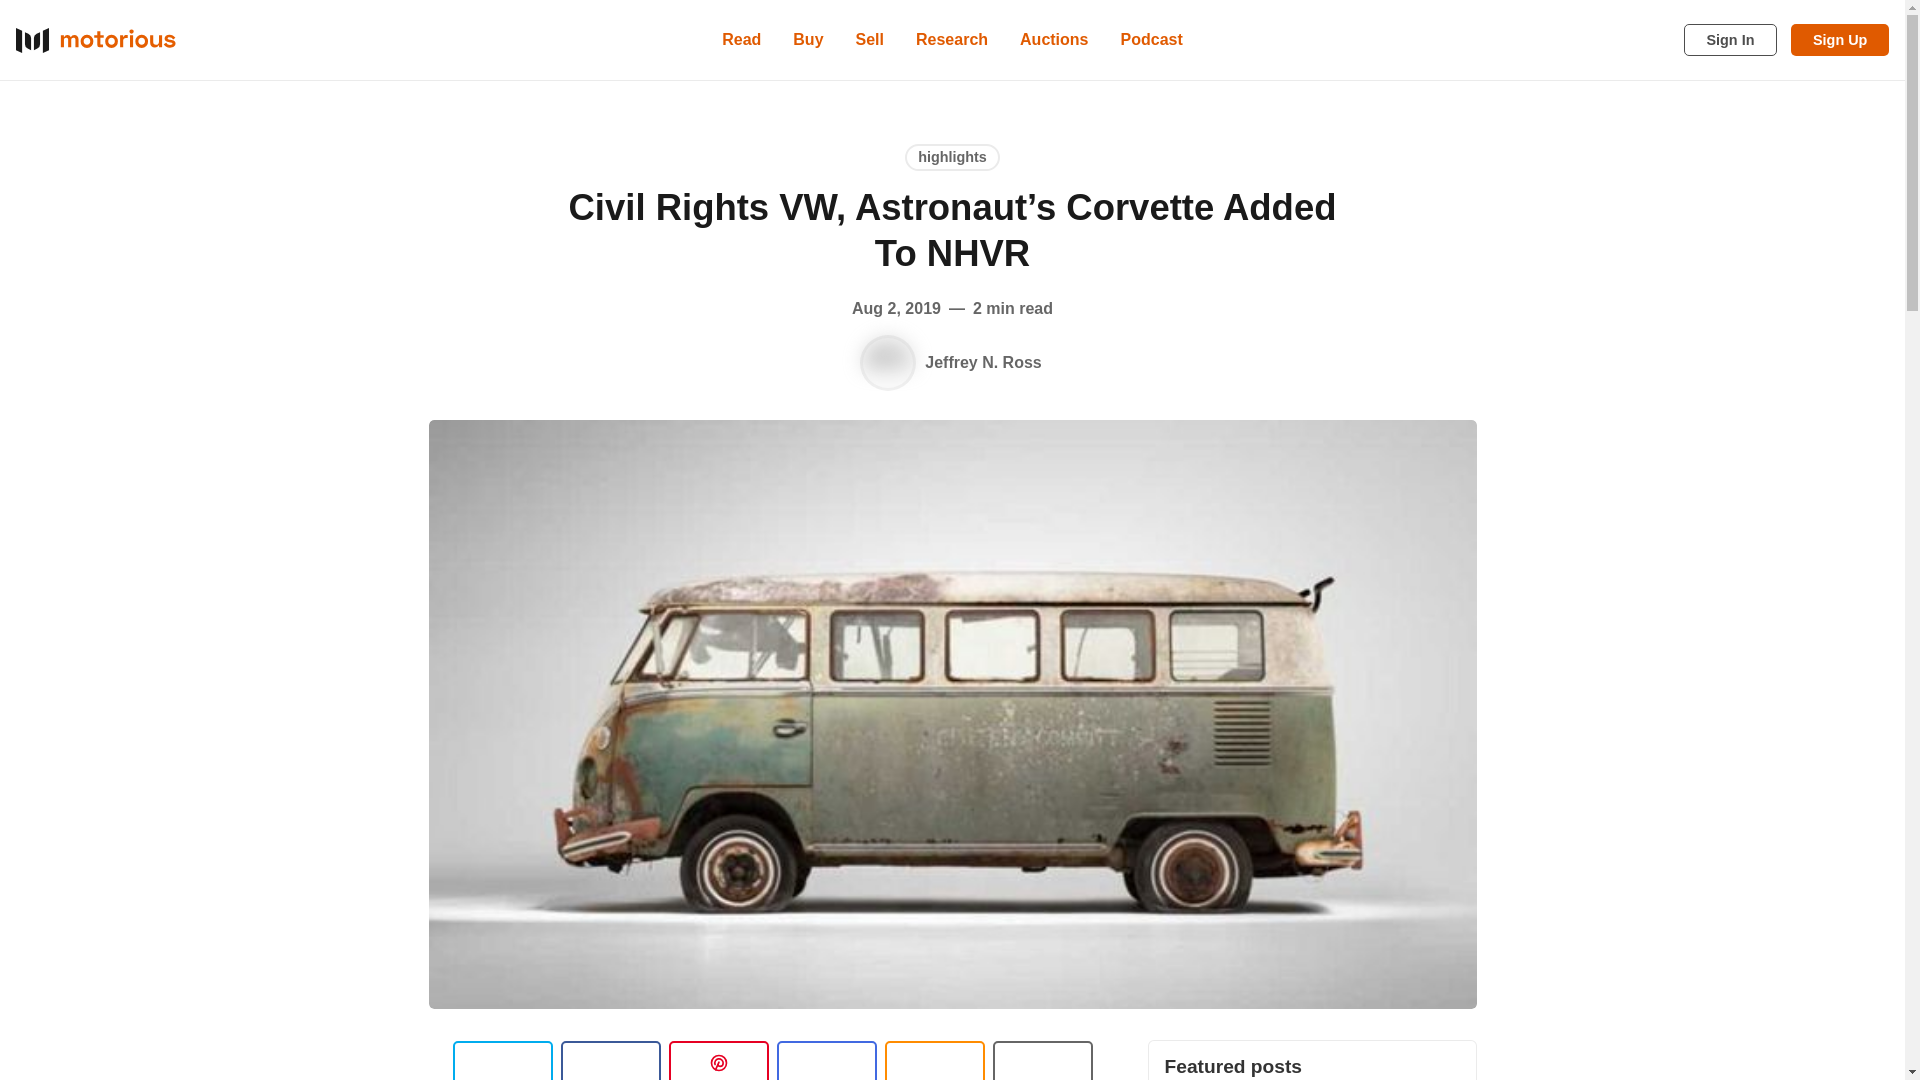  What do you see at coordinates (1042, 1060) in the screenshot?
I see `Bookmark` at bounding box center [1042, 1060].